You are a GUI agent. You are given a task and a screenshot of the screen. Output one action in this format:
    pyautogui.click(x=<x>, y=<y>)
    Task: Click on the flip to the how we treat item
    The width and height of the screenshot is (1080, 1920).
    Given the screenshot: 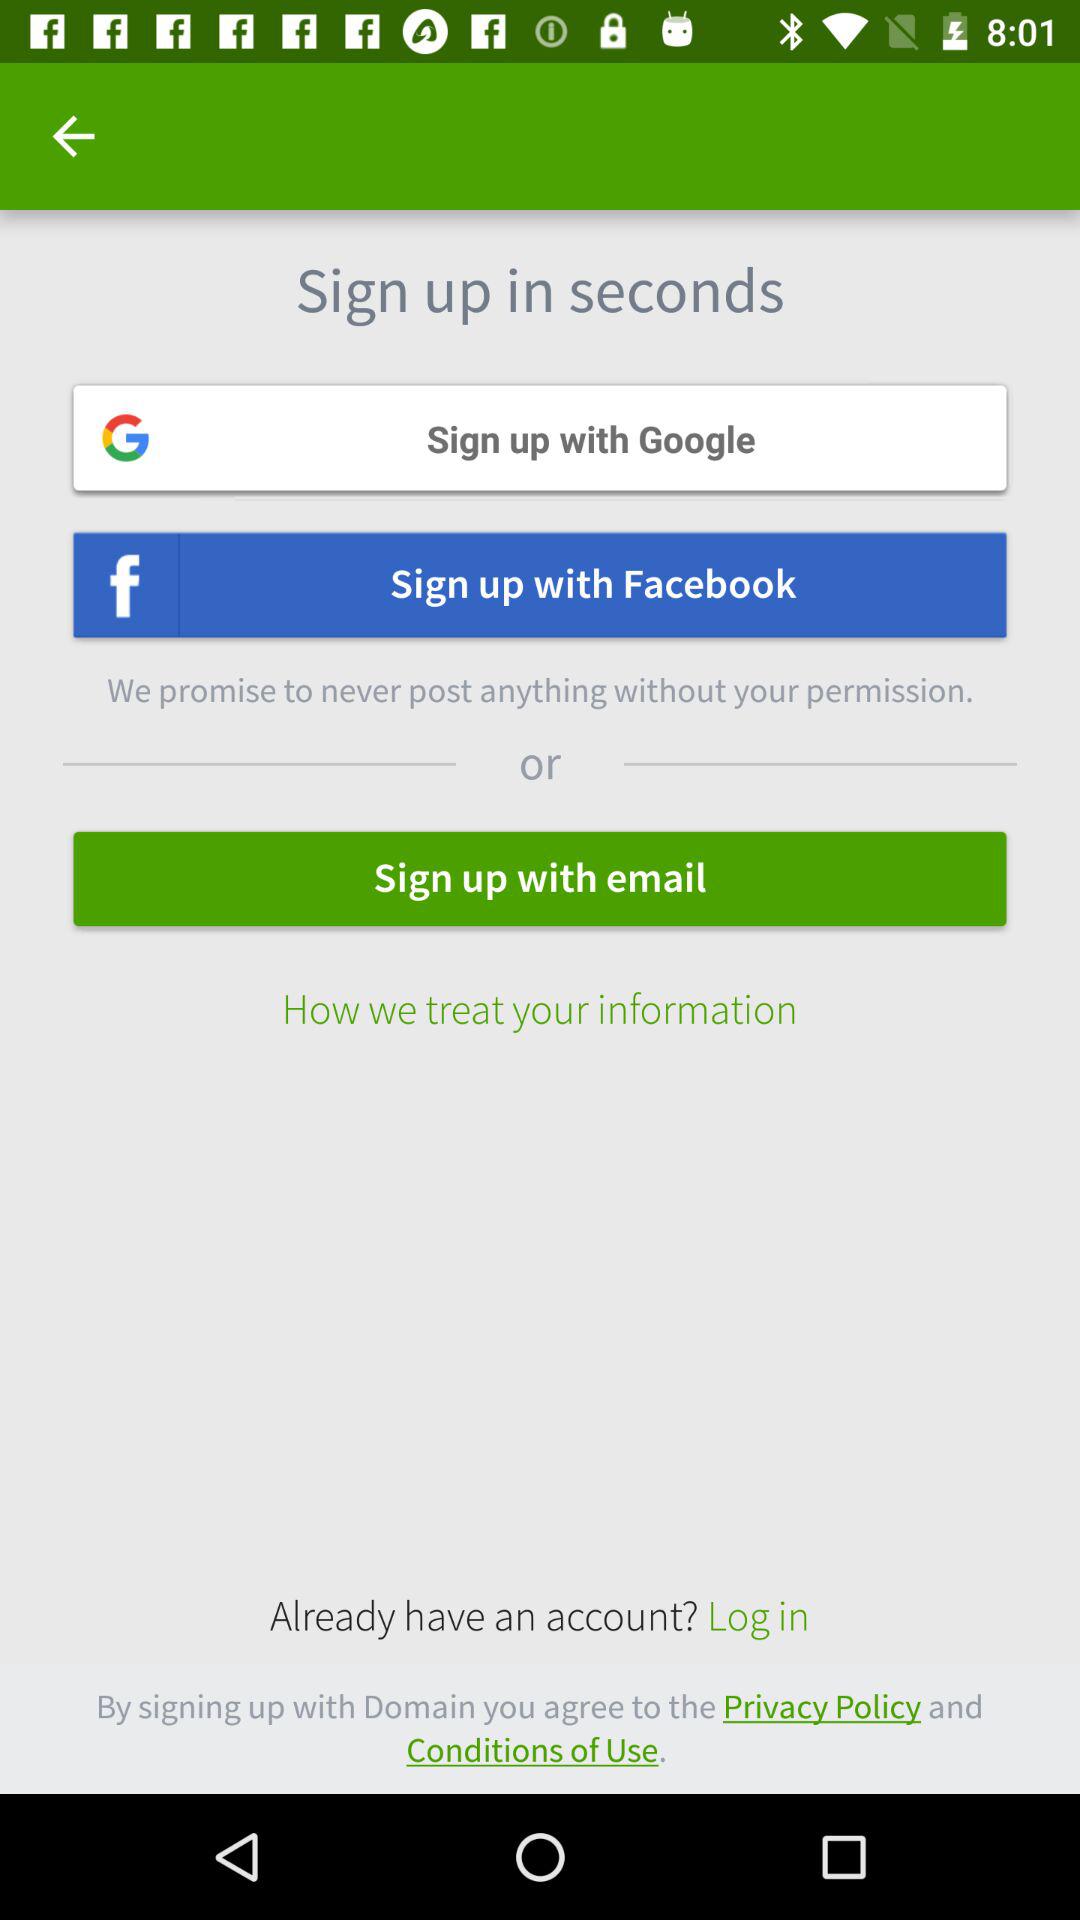 What is the action you would take?
    pyautogui.click(x=540, y=988)
    